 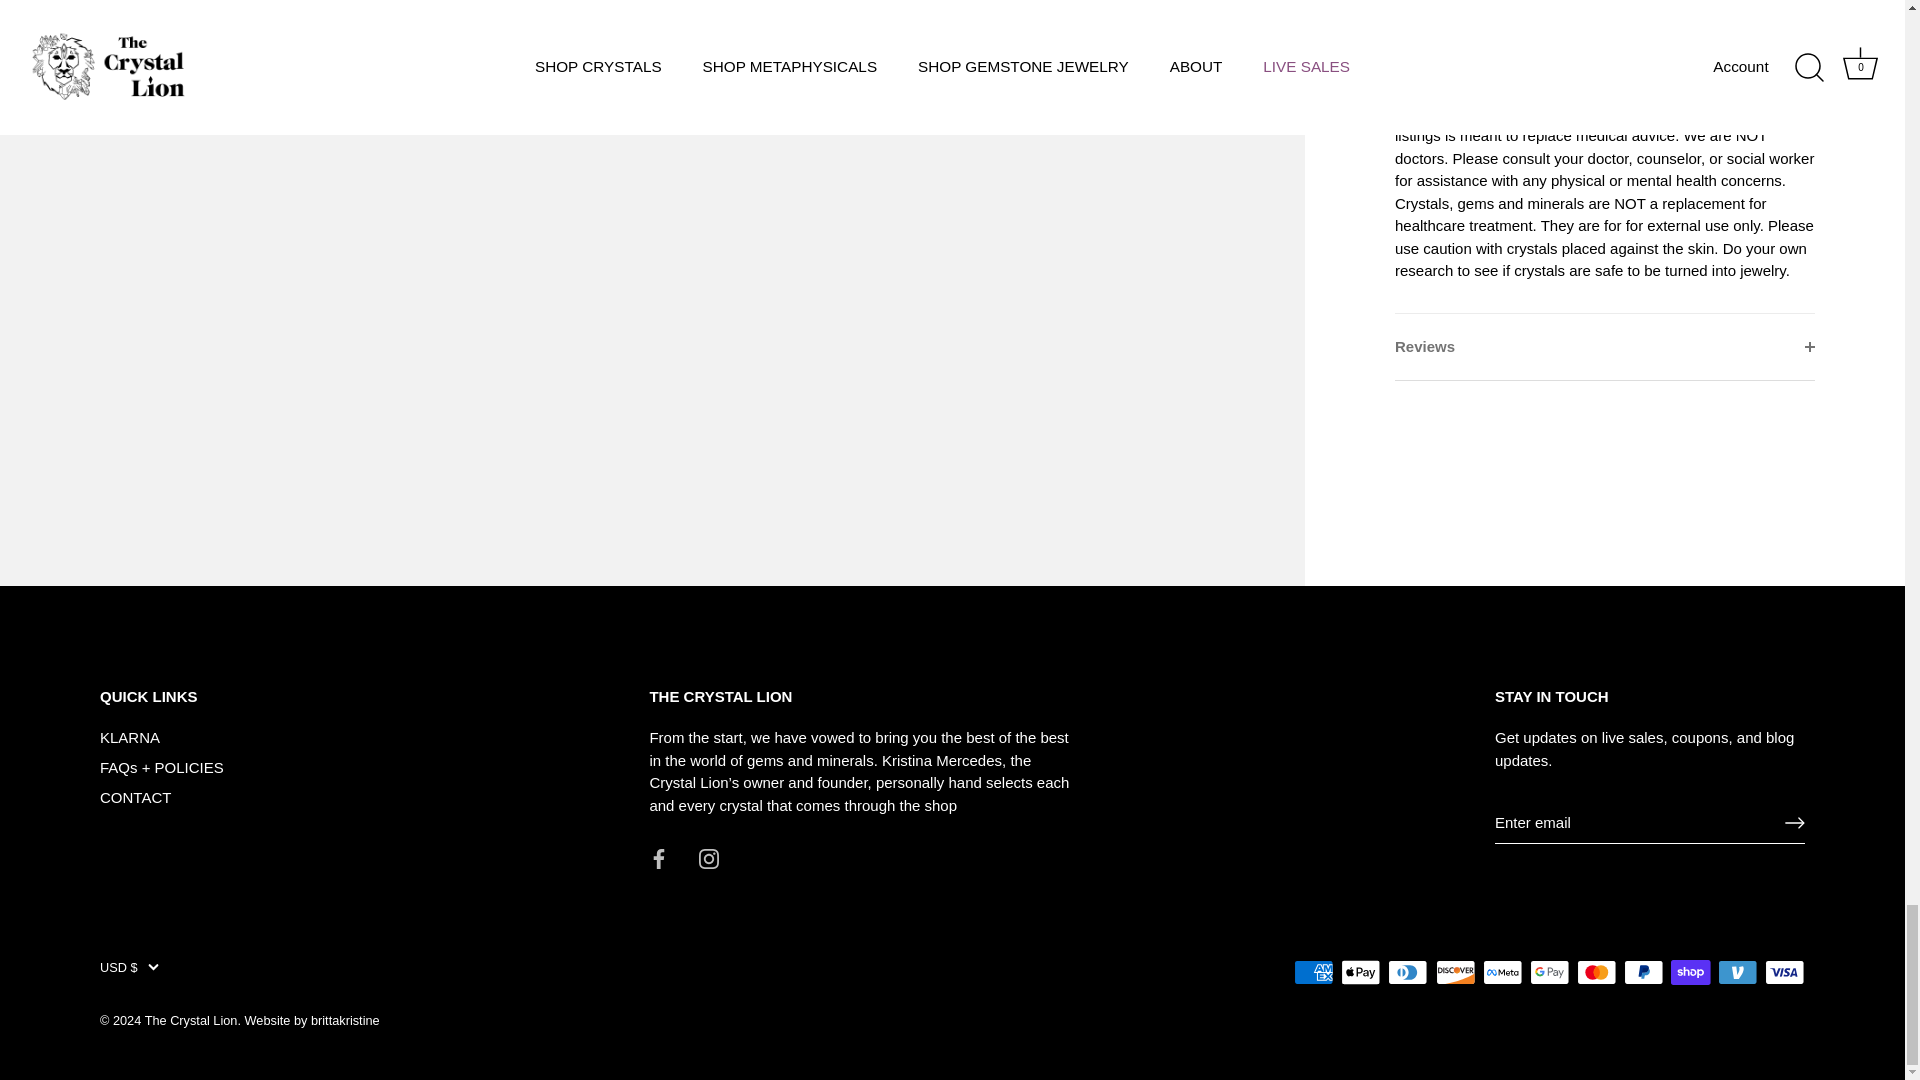 What do you see at coordinates (1456, 971) in the screenshot?
I see `Discover` at bounding box center [1456, 971].